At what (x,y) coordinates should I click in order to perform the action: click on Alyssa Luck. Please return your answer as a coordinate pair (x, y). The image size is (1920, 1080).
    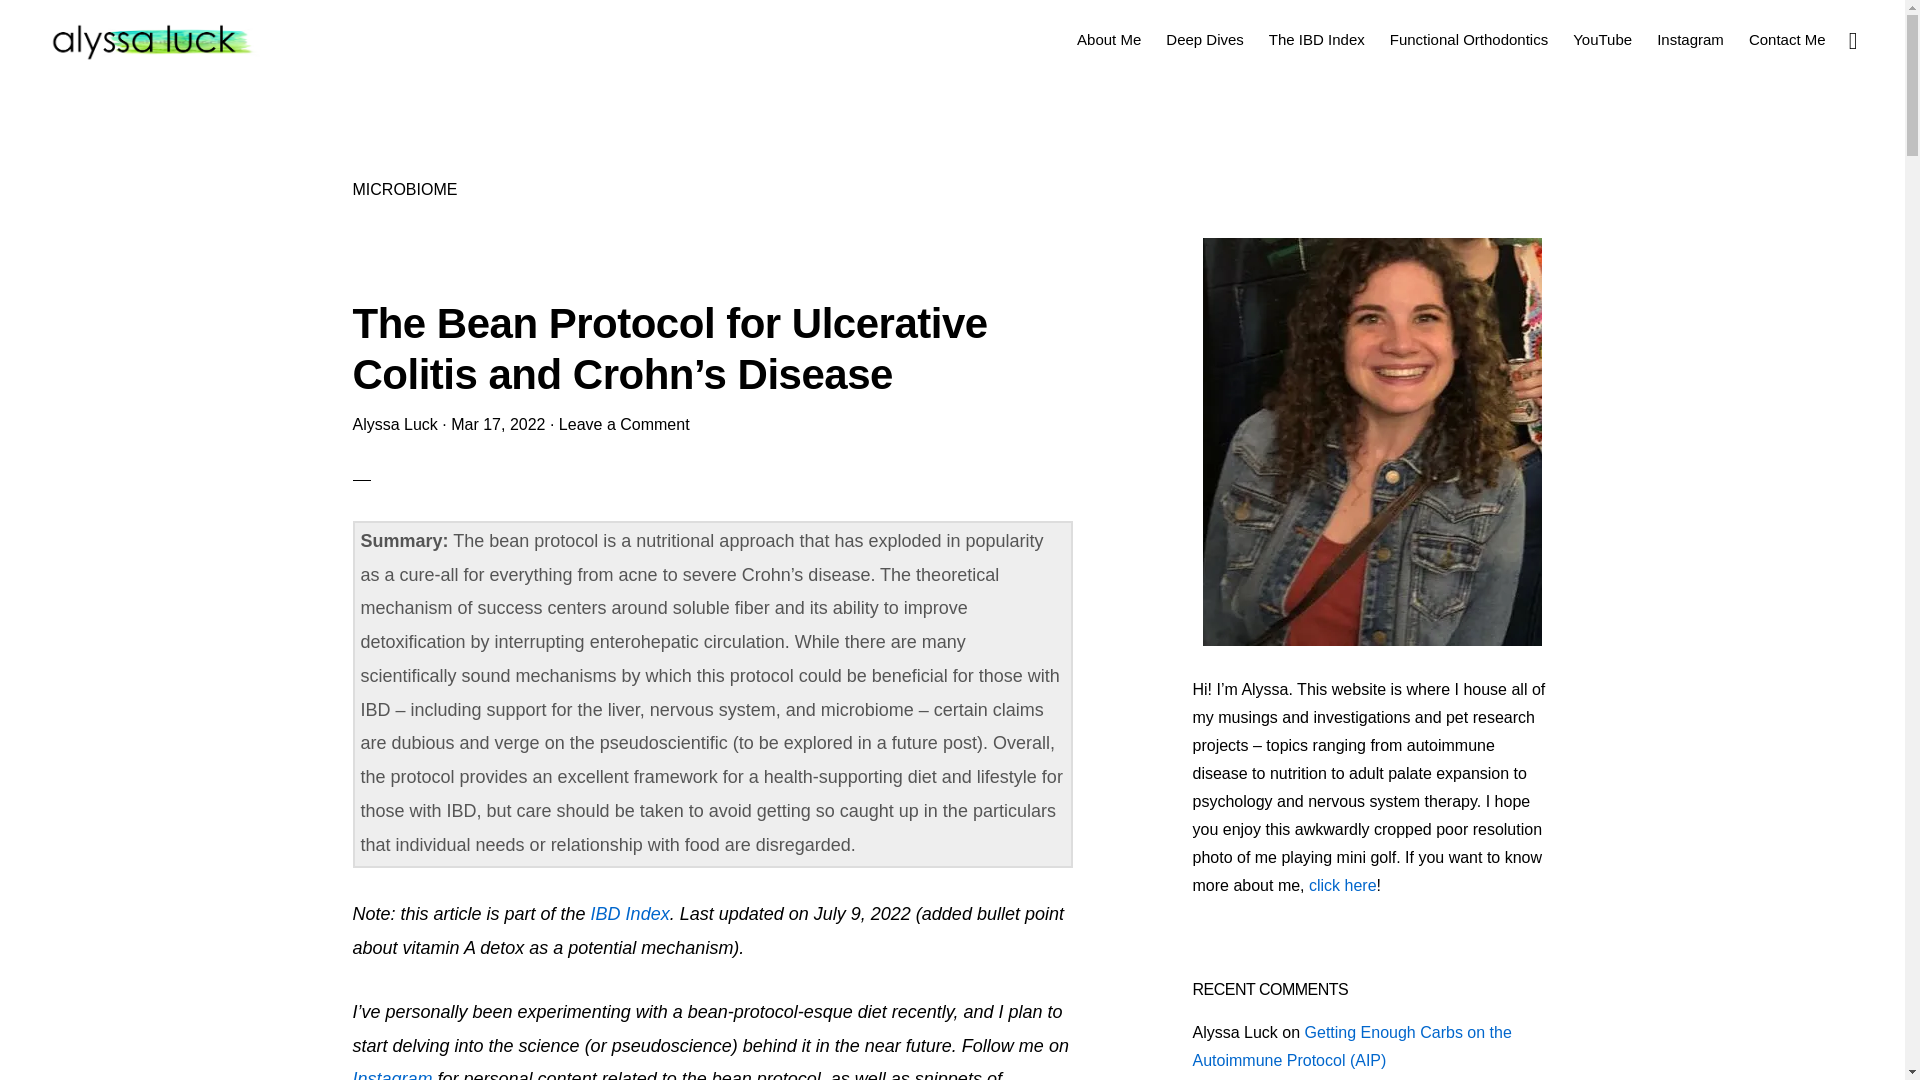
    Looking at the image, I should click on (394, 424).